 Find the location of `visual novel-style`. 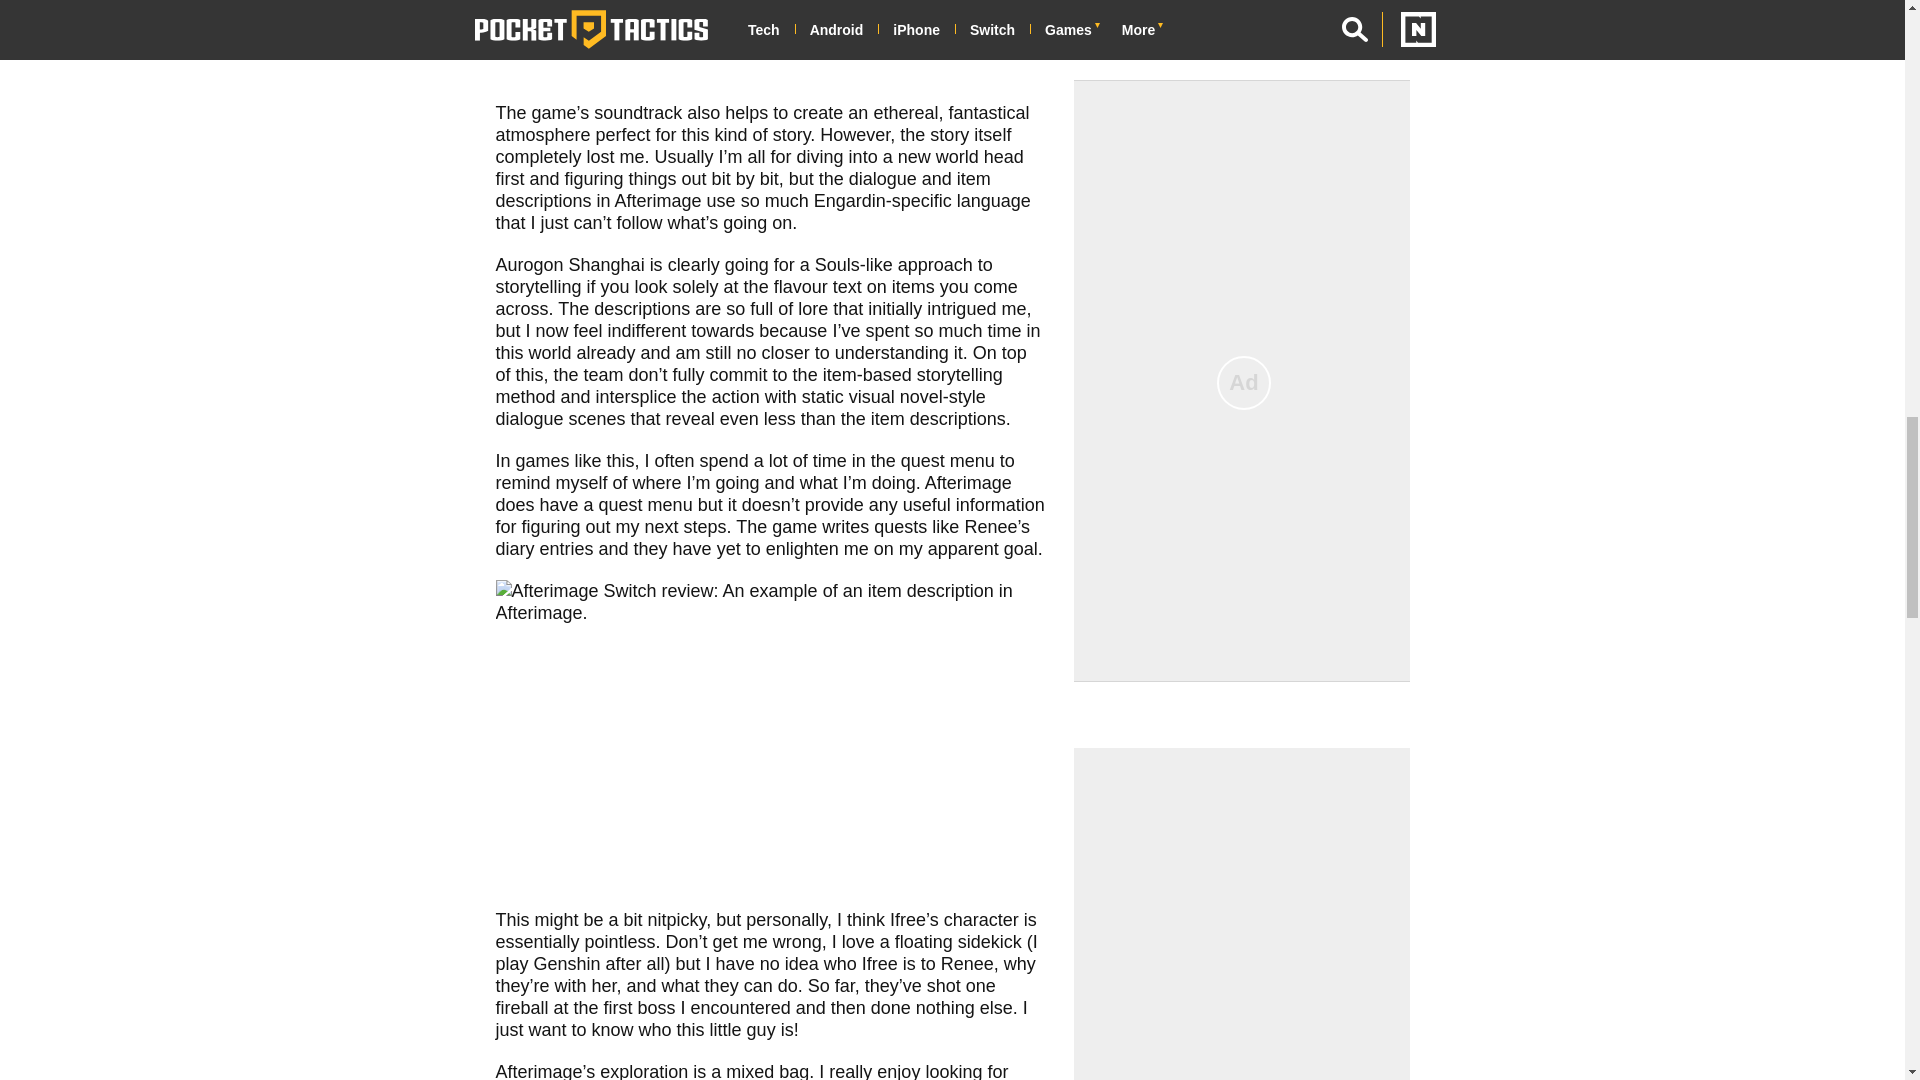

visual novel-style is located at coordinates (917, 396).